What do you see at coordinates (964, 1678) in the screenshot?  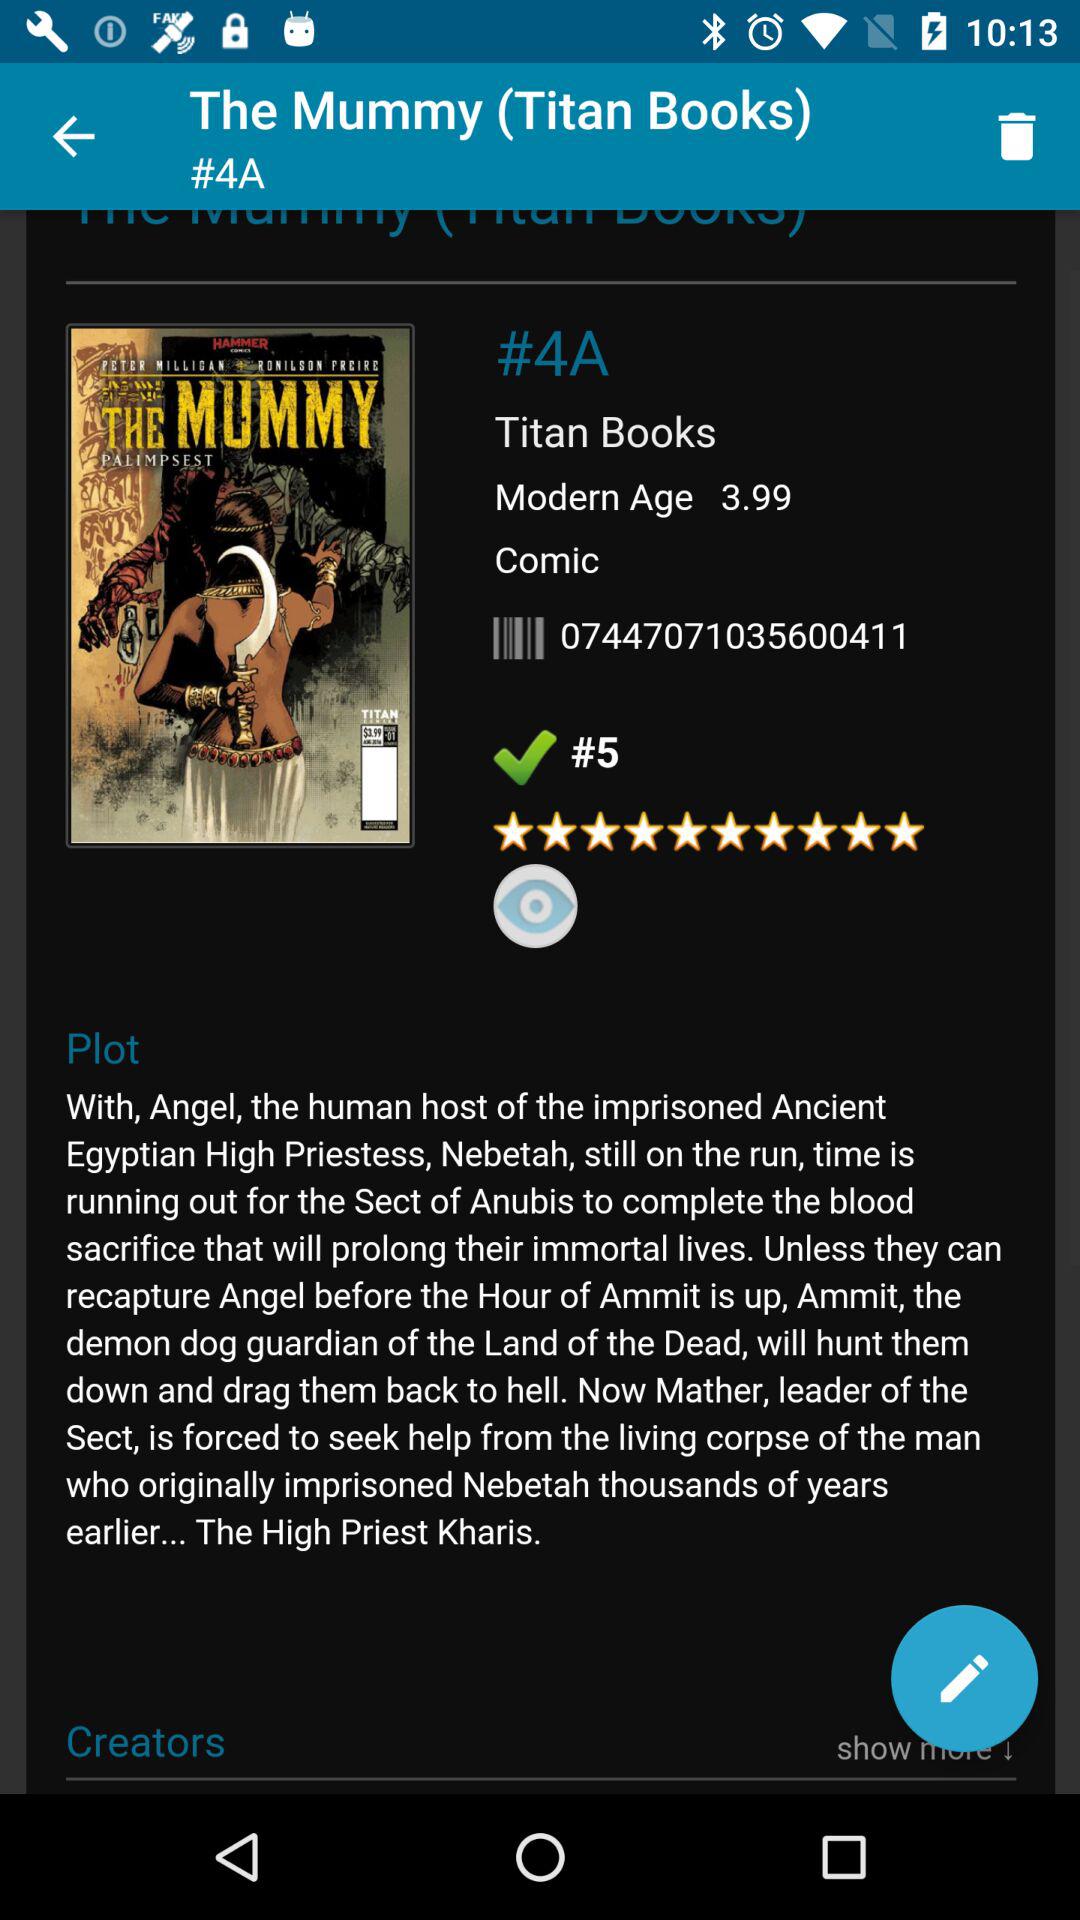 I see `edit your input` at bounding box center [964, 1678].